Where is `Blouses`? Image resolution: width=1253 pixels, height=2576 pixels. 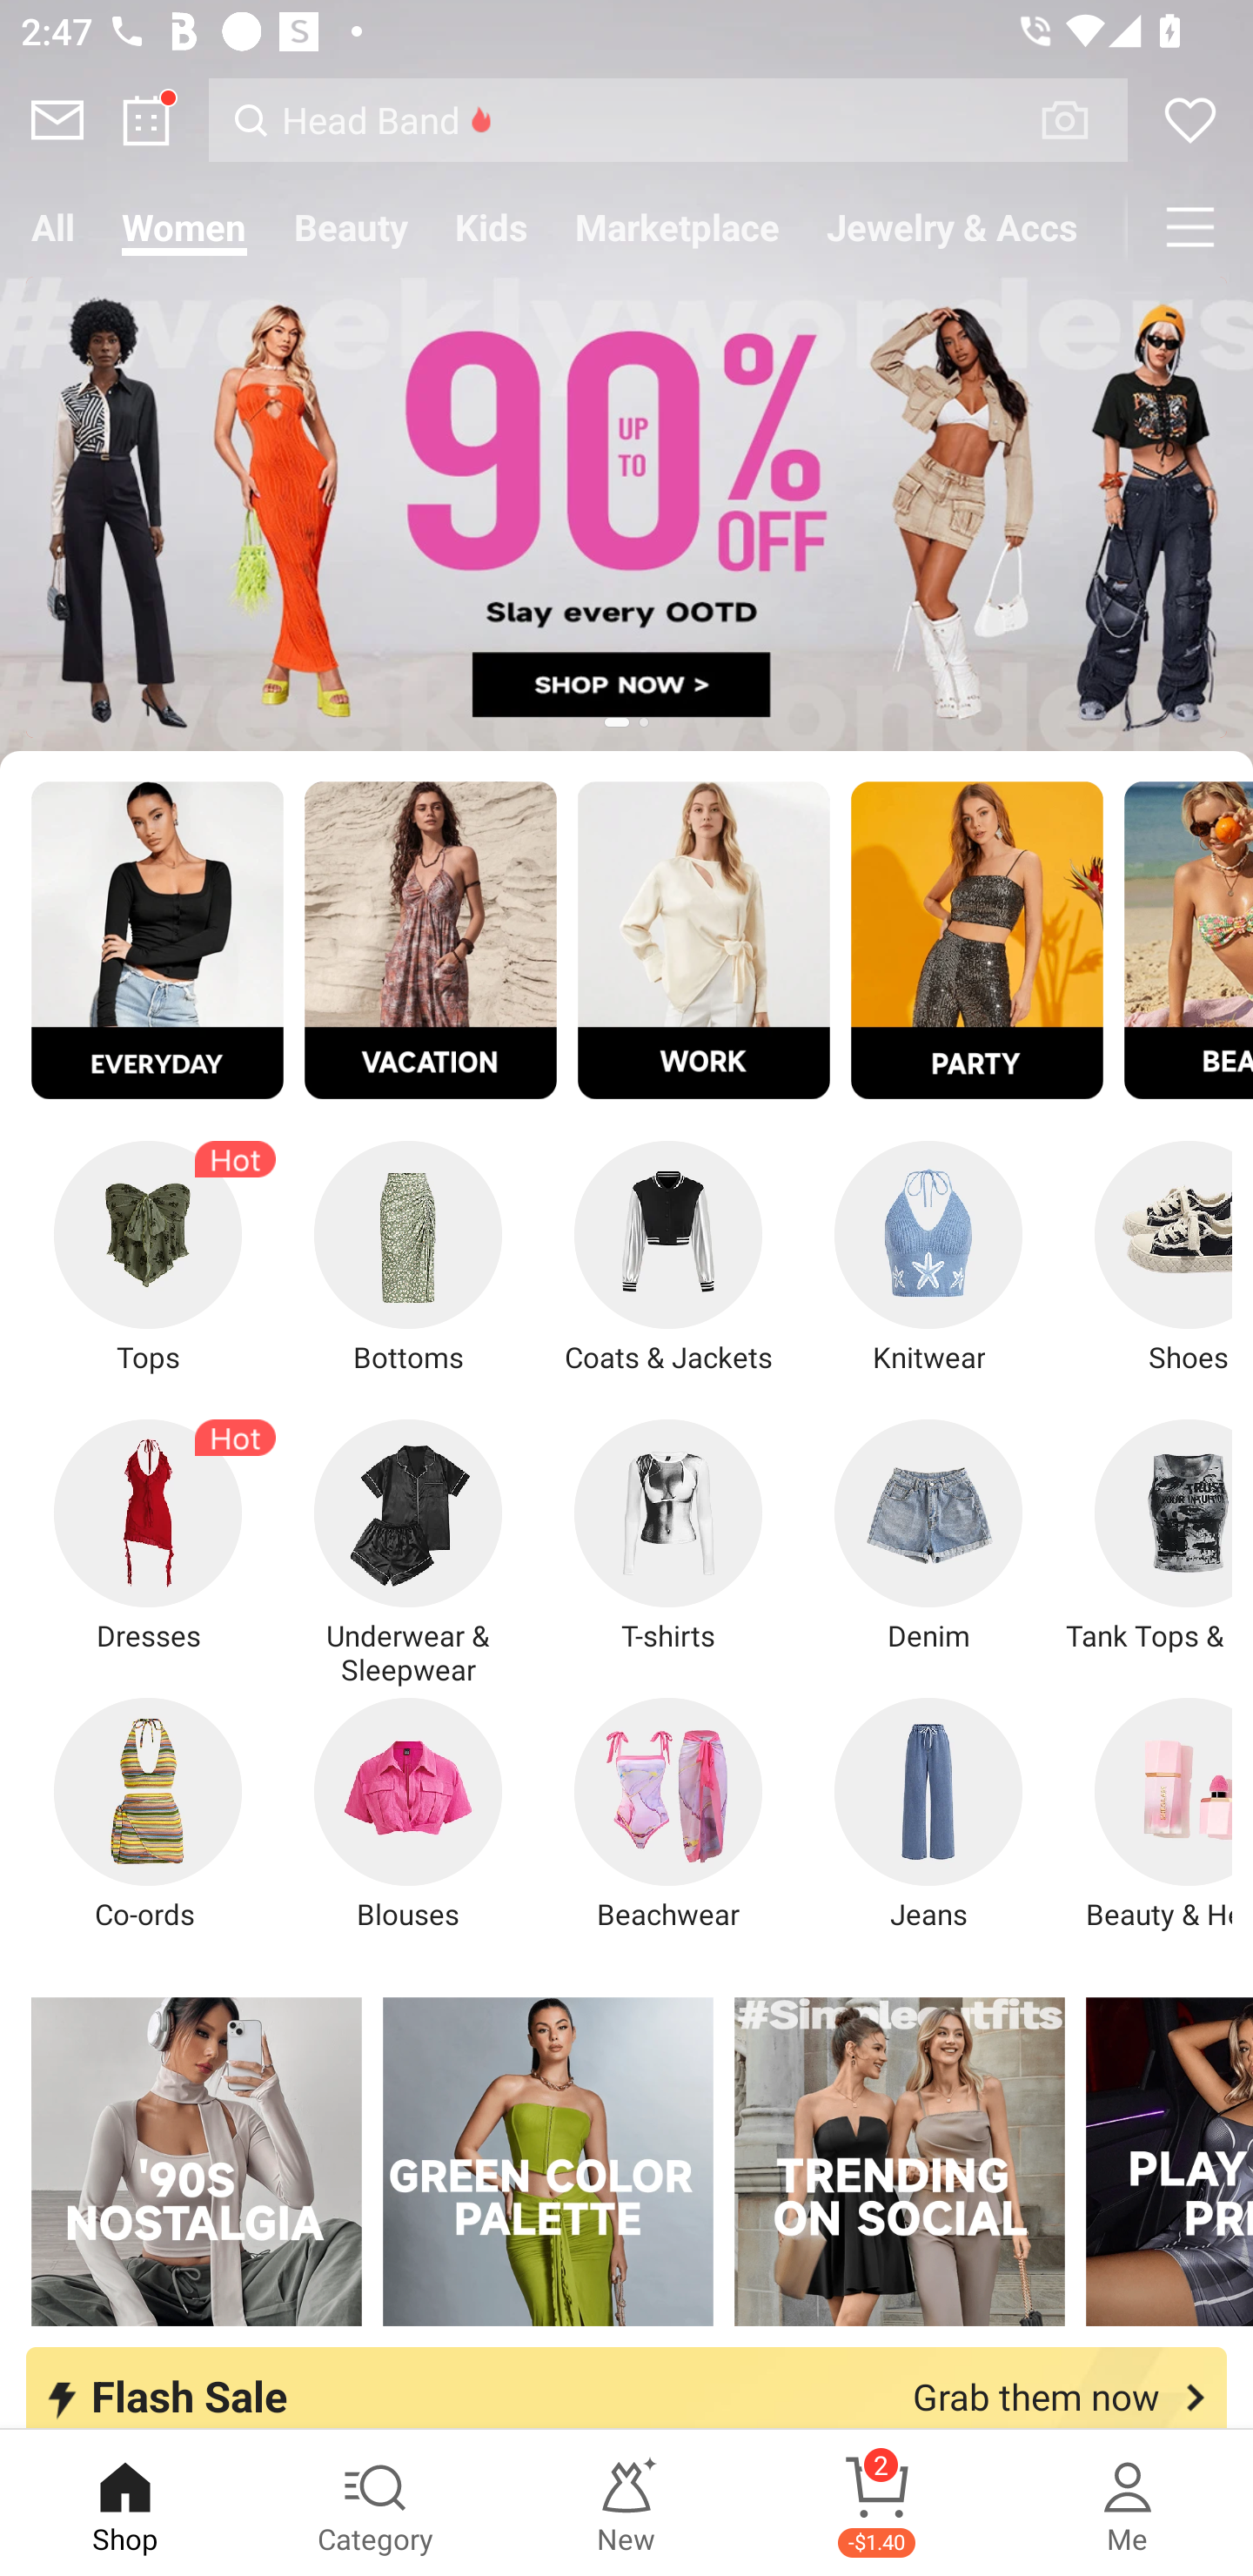 Blouses is located at coordinates (408, 1815).